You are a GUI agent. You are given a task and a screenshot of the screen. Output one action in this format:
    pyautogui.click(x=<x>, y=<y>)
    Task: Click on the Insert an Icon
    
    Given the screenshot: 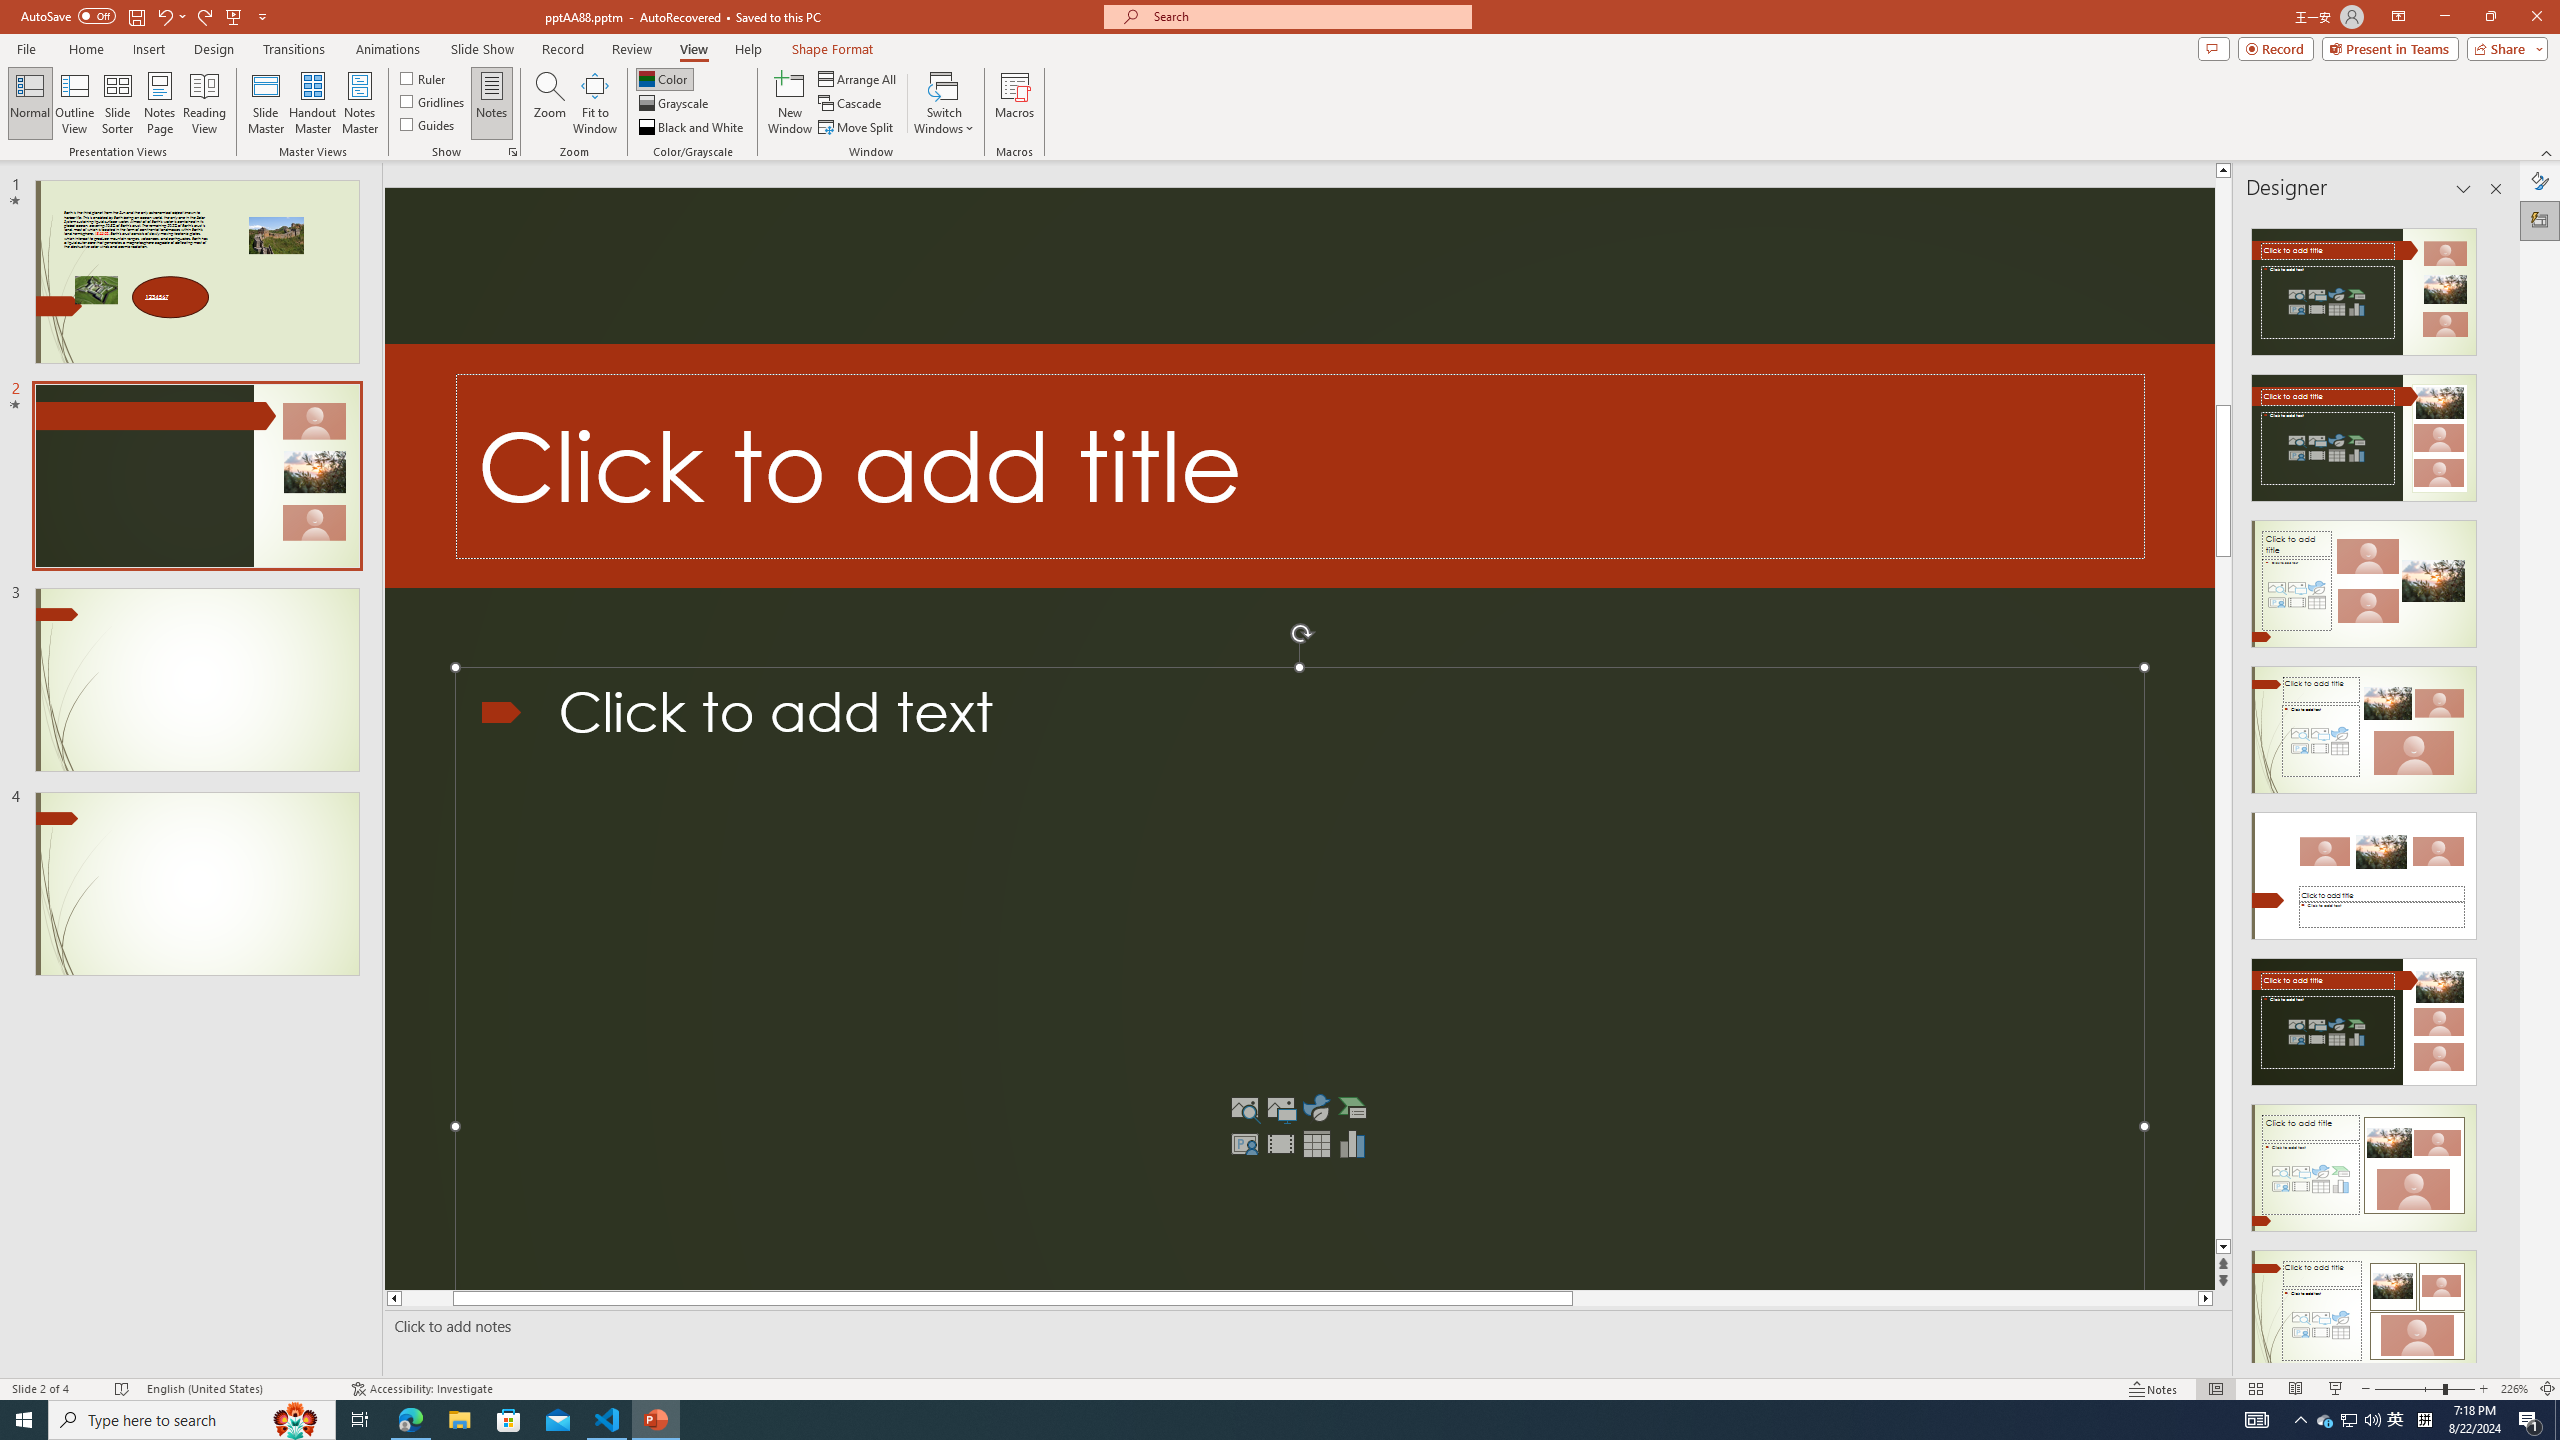 What is the action you would take?
    pyautogui.click(x=1316, y=1108)
    